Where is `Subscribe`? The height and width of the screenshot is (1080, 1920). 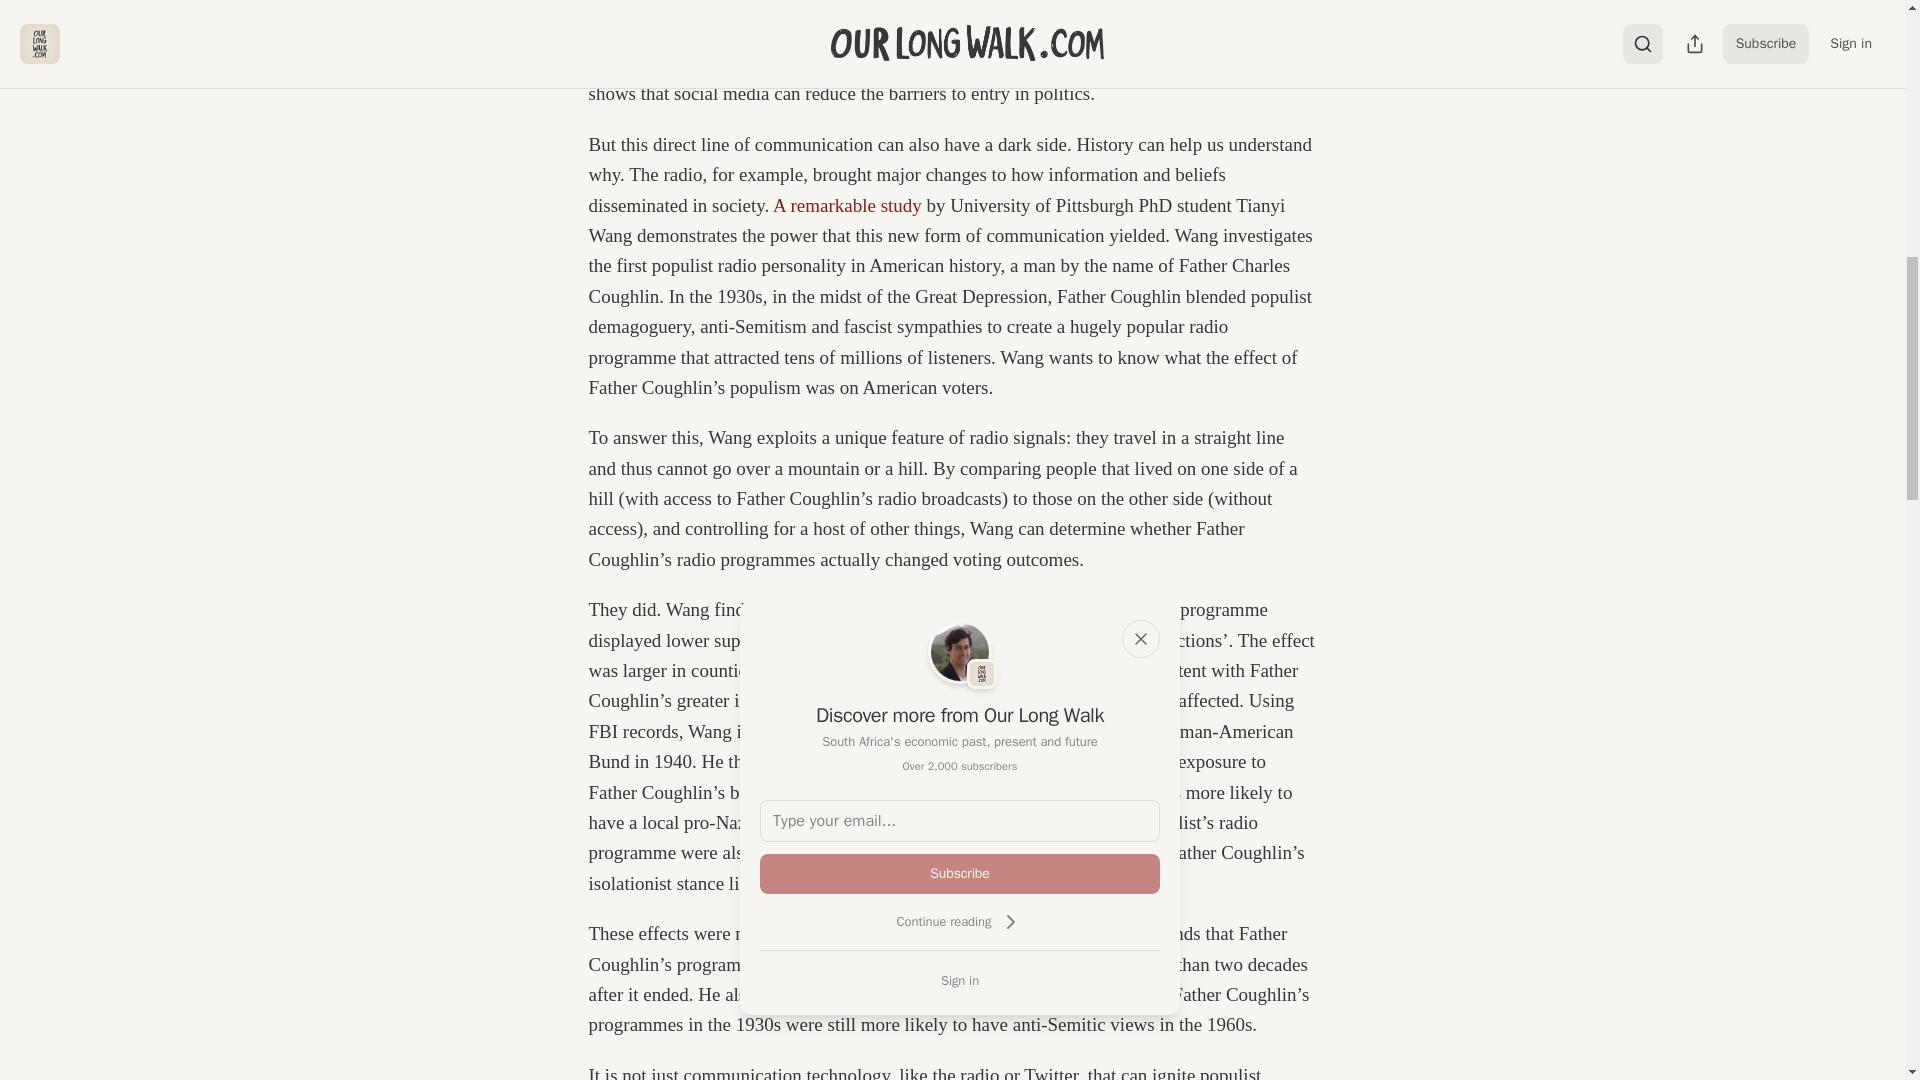
Subscribe is located at coordinates (960, 874).